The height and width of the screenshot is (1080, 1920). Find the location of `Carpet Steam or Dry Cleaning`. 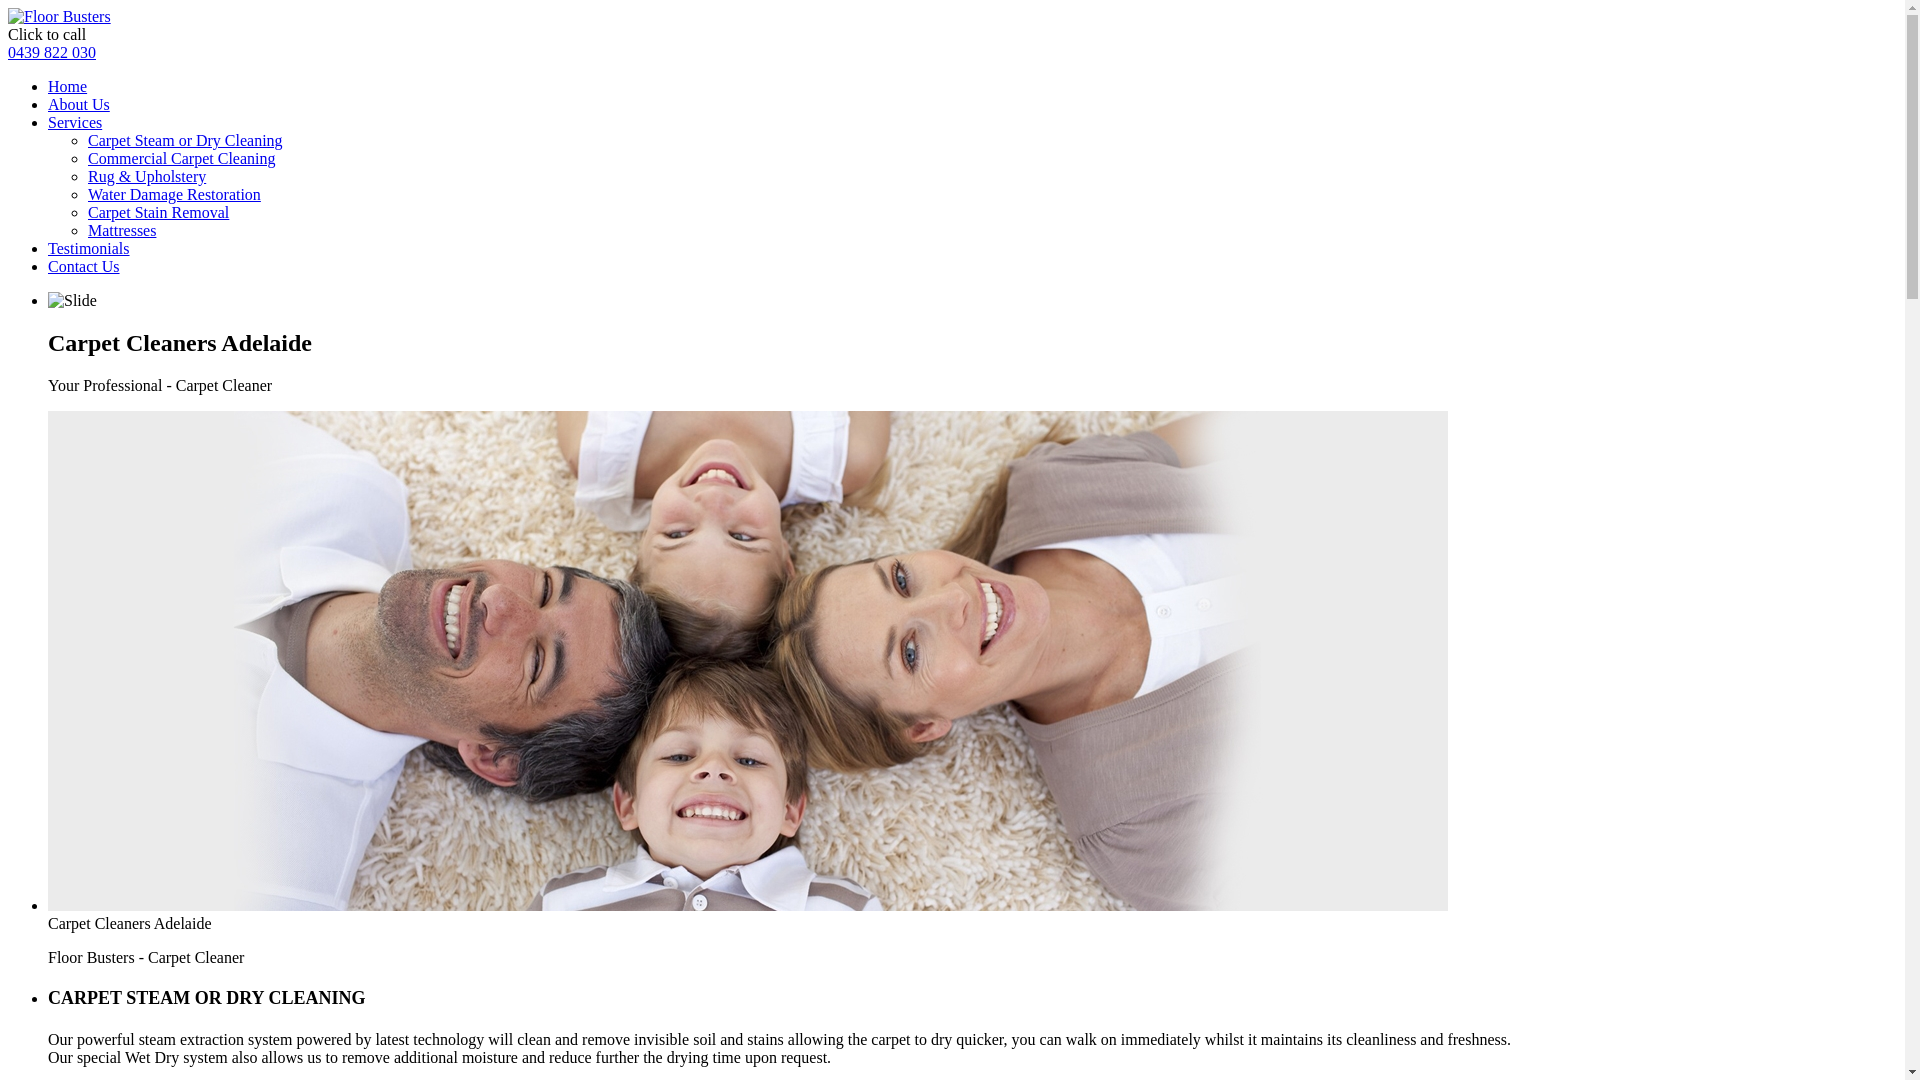

Carpet Steam or Dry Cleaning is located at coordinates (186, 140).